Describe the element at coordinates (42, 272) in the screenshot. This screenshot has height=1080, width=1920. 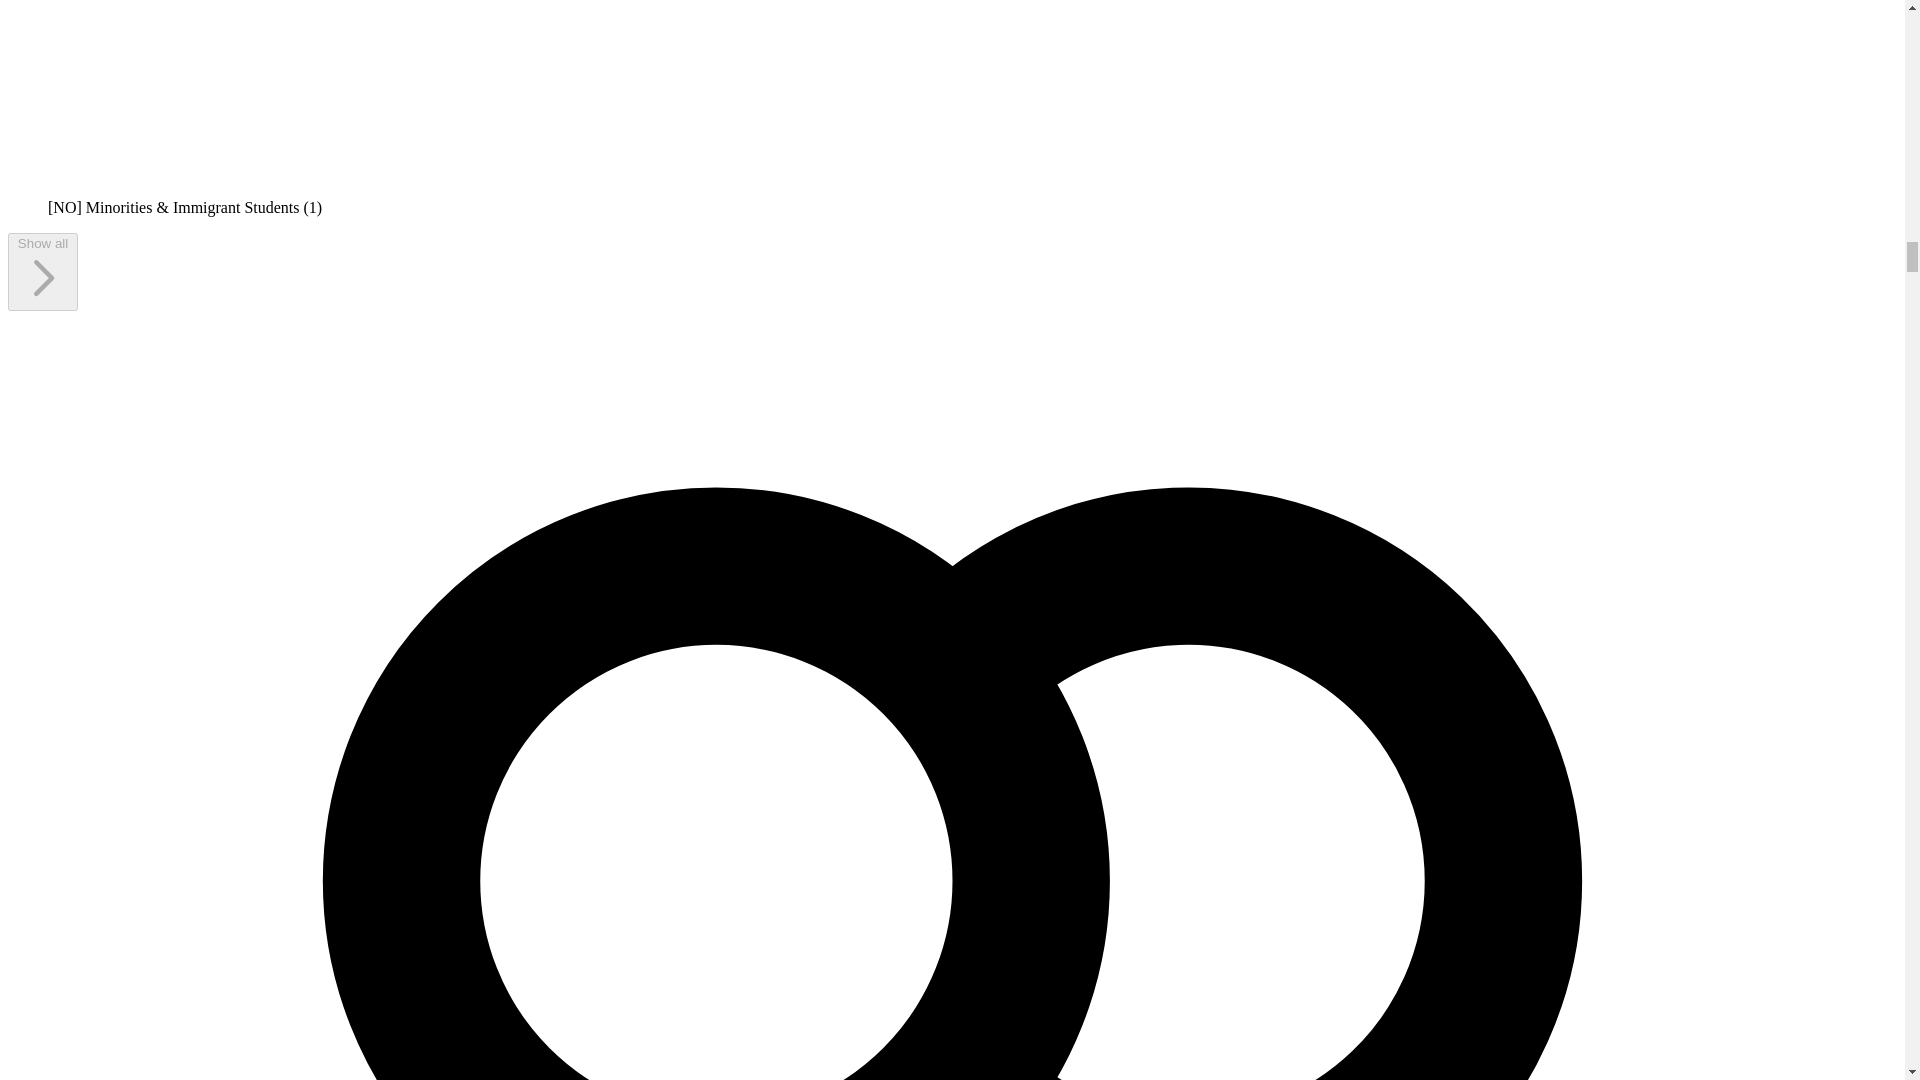
I see `Show all` at that location.